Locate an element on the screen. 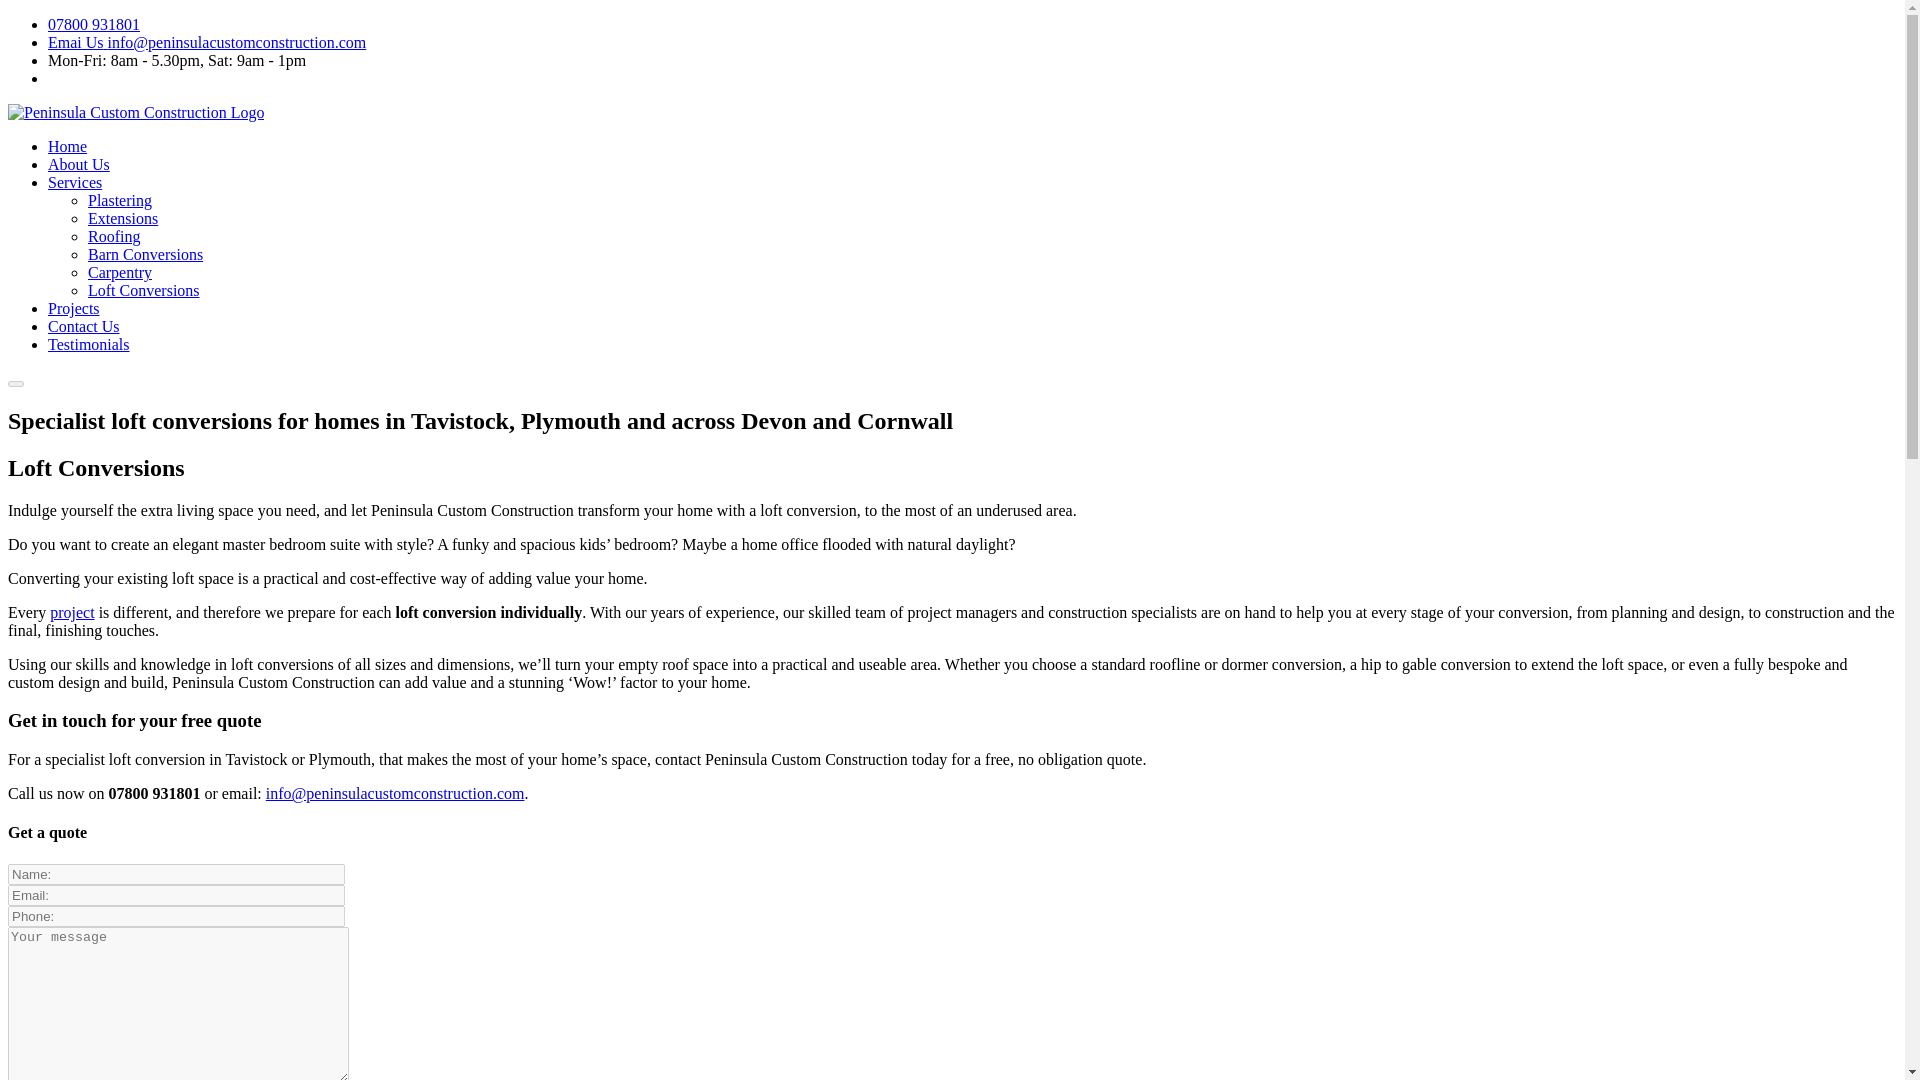 The height and width of the screenshot is (1080, 1920). Services is located at coordinates (74, 182).